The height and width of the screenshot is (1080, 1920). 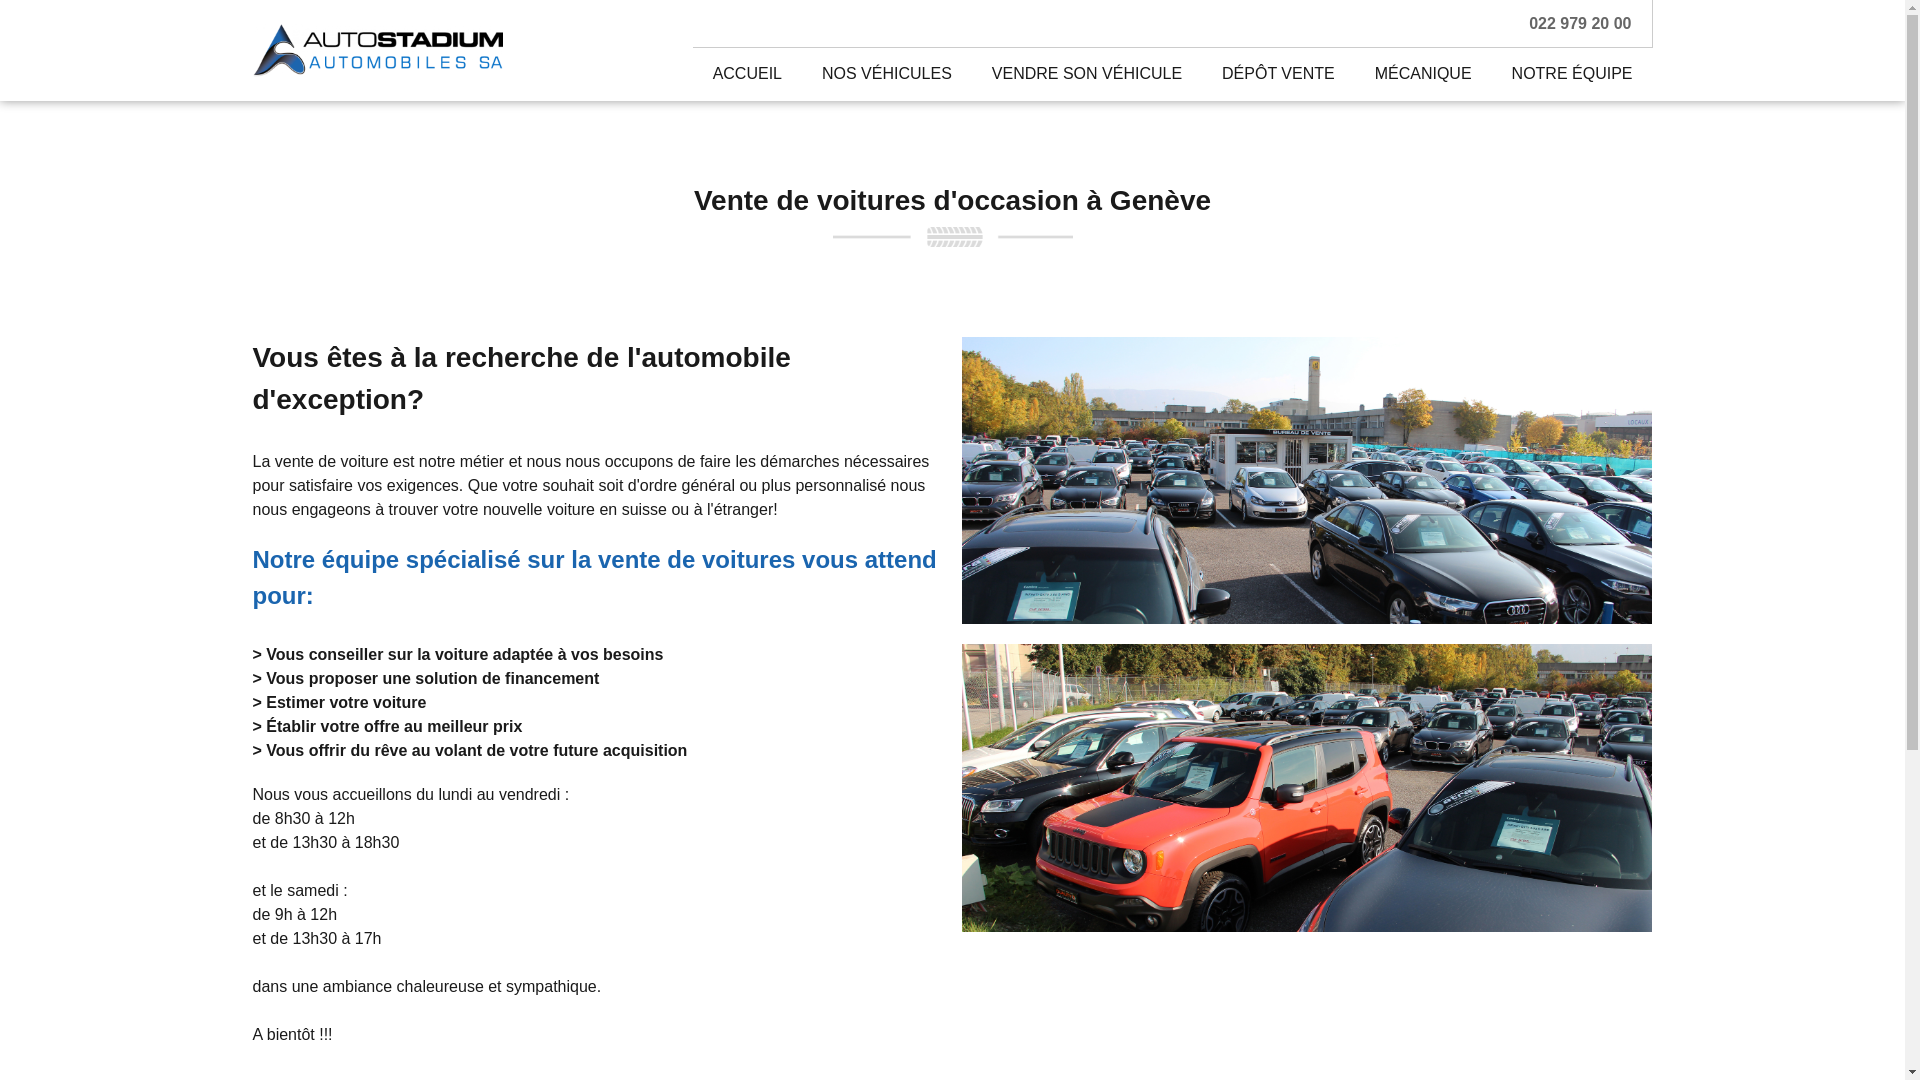 I want to click on ACCUEIL, so click(x=748, y=74).